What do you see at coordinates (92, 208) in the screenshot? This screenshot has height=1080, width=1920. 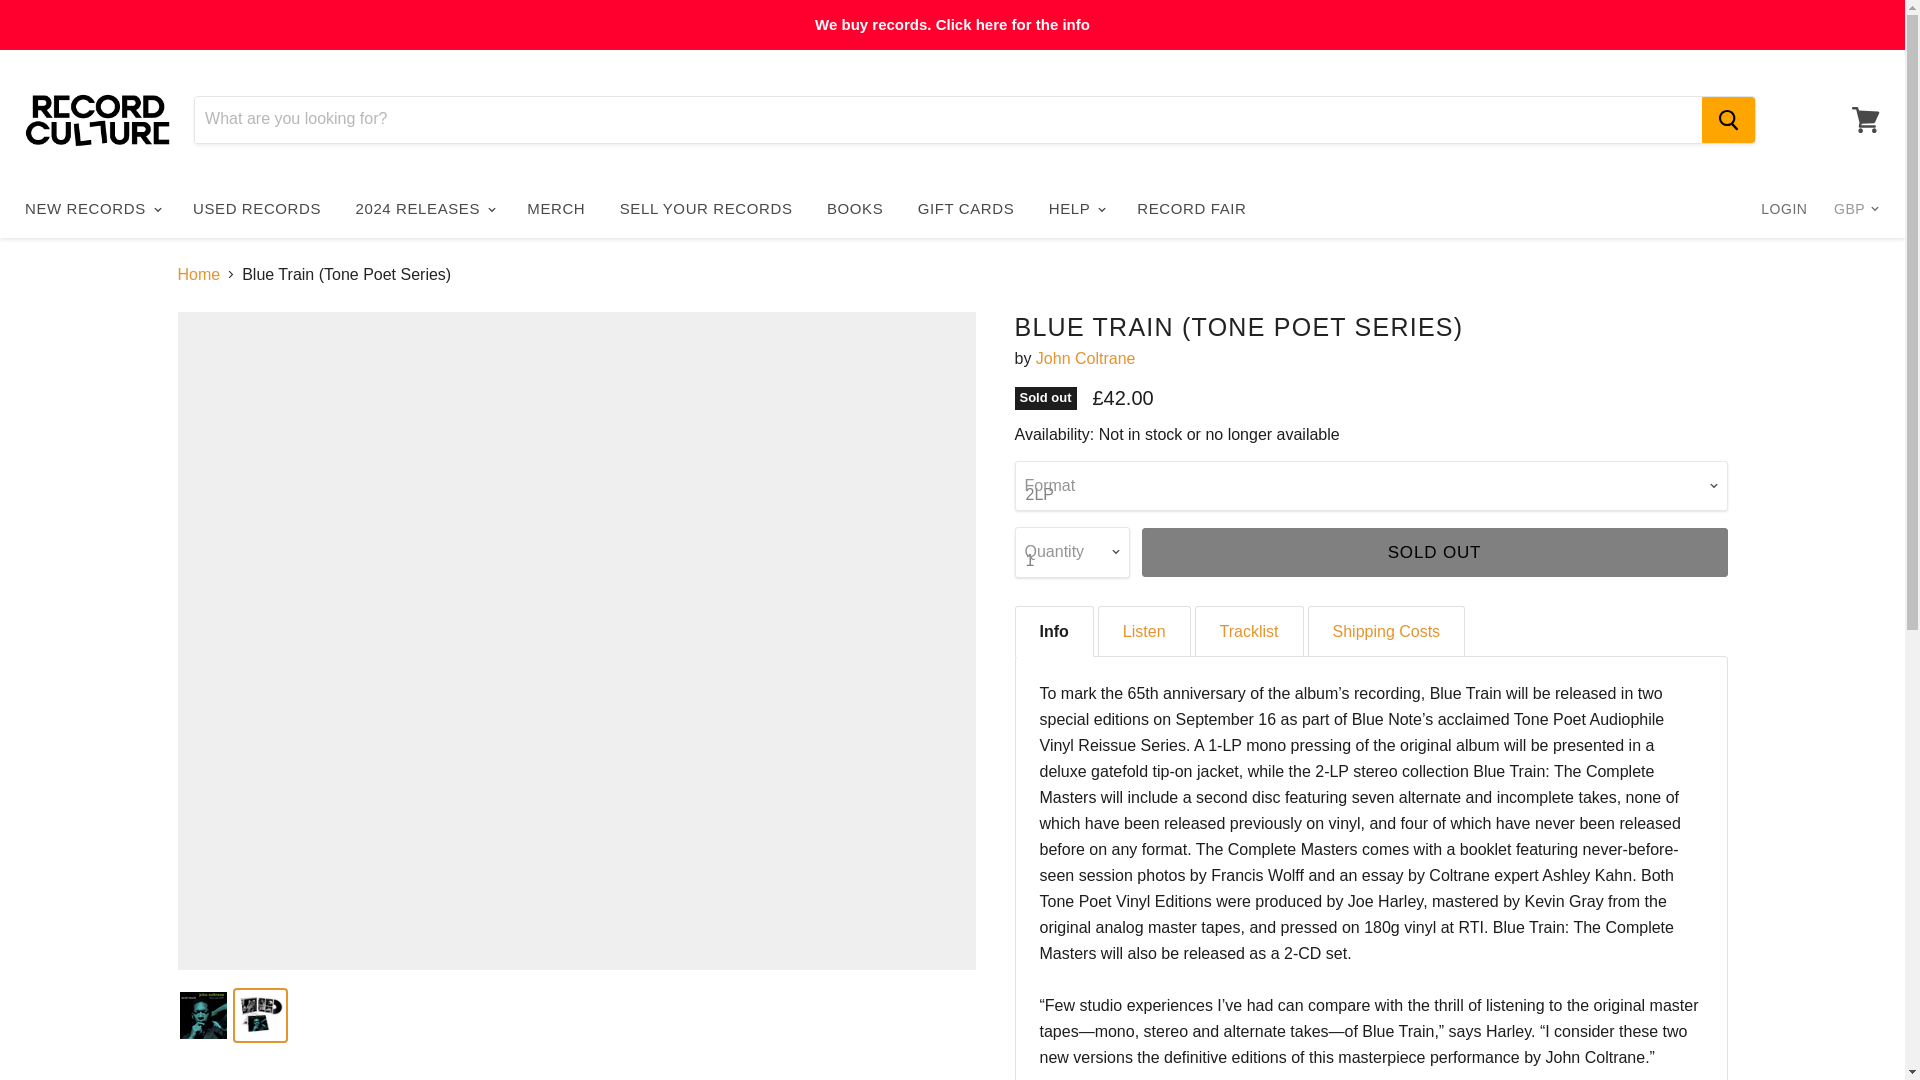 I see `NEW RECORDS` at bounding box center [92, 208].